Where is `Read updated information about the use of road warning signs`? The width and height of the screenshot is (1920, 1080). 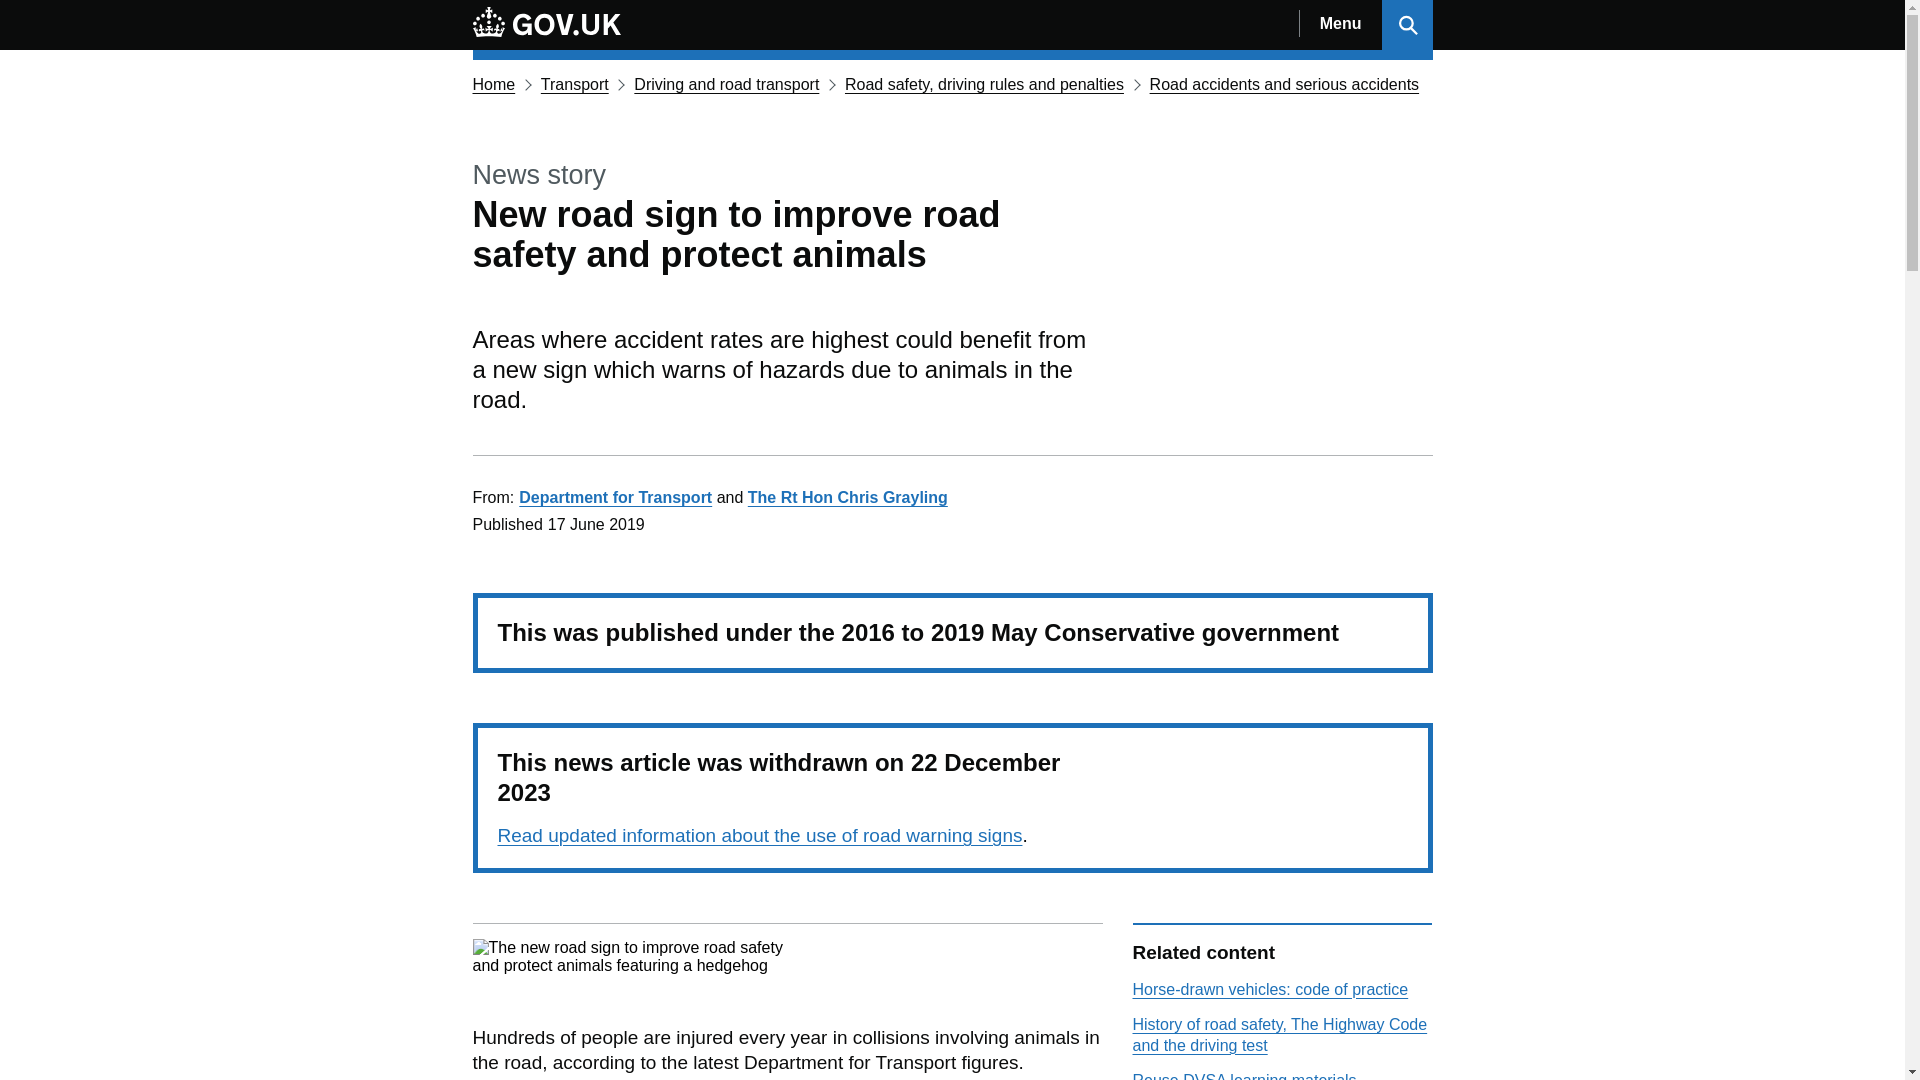 Read updated information about the use of road warning signs is located at coordinates (760, 835).